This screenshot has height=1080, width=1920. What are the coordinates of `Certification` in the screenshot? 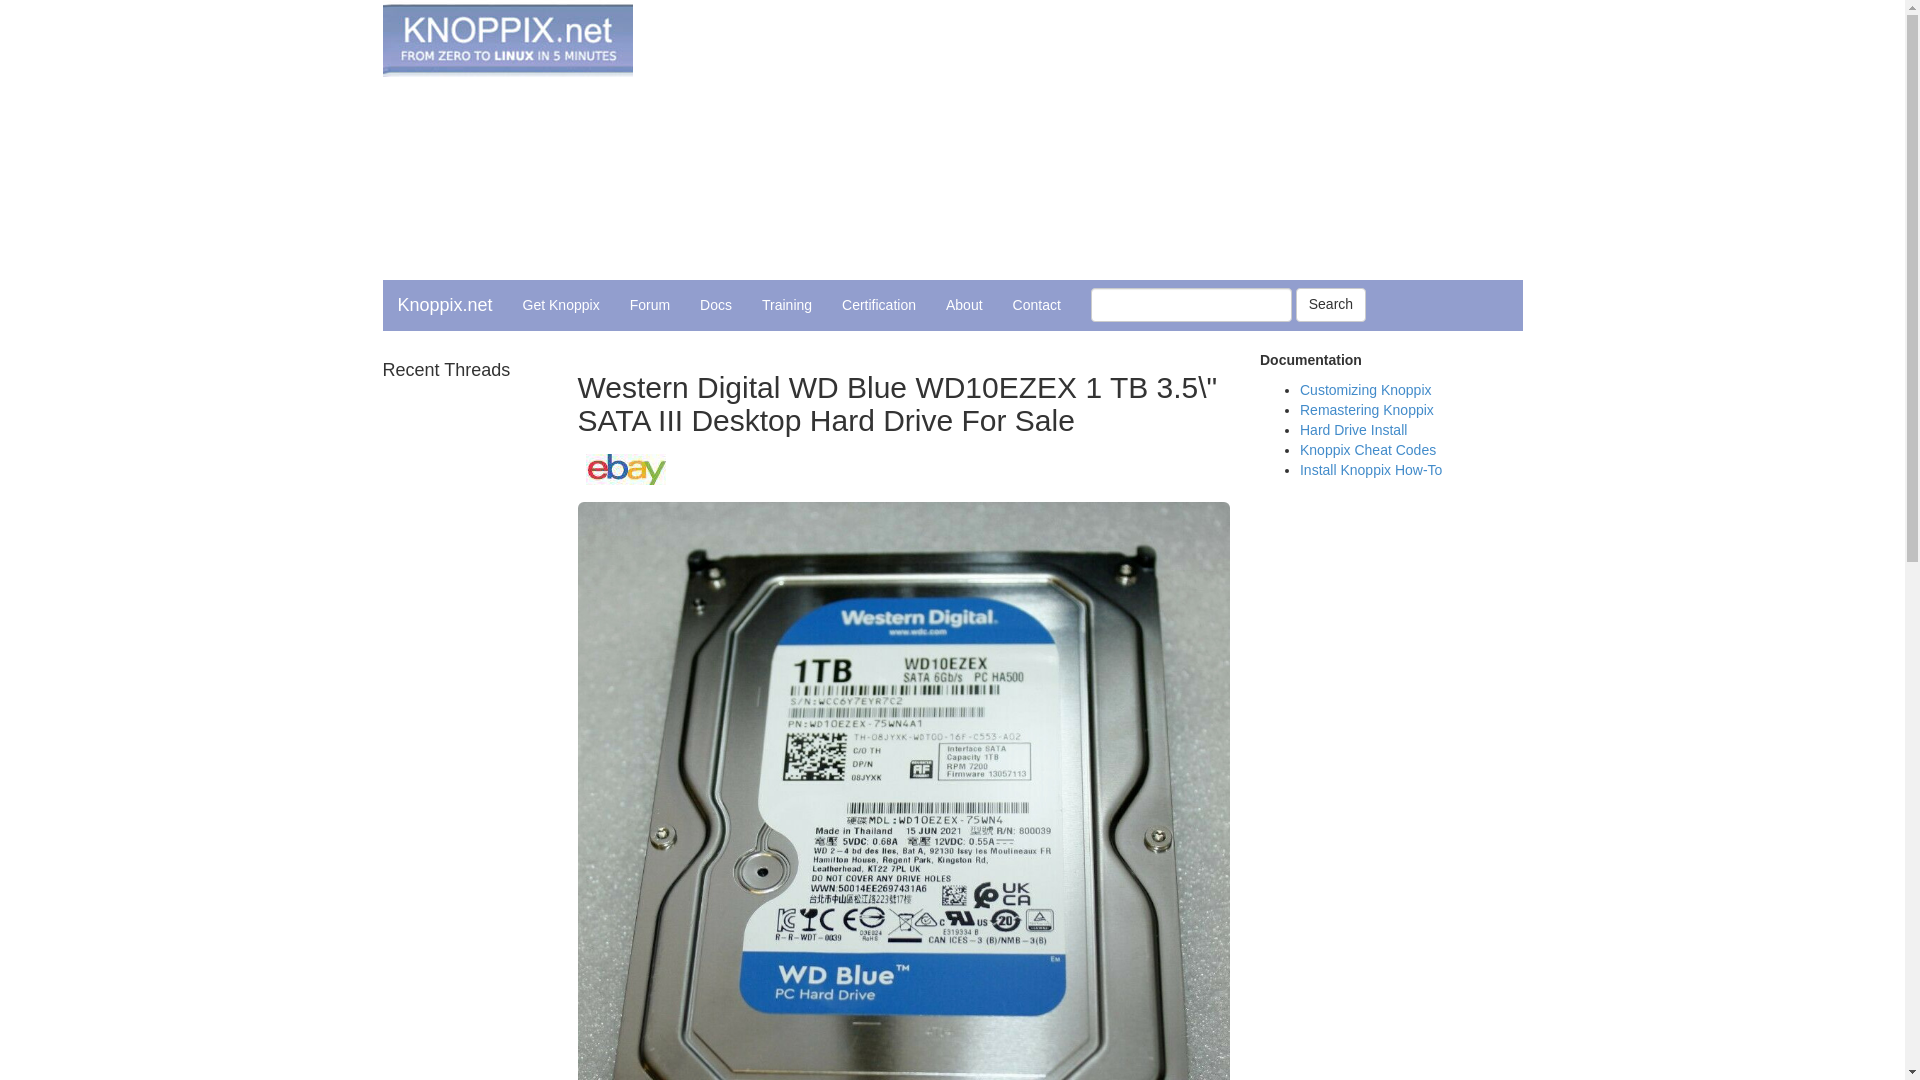 It's located at (879, 304).